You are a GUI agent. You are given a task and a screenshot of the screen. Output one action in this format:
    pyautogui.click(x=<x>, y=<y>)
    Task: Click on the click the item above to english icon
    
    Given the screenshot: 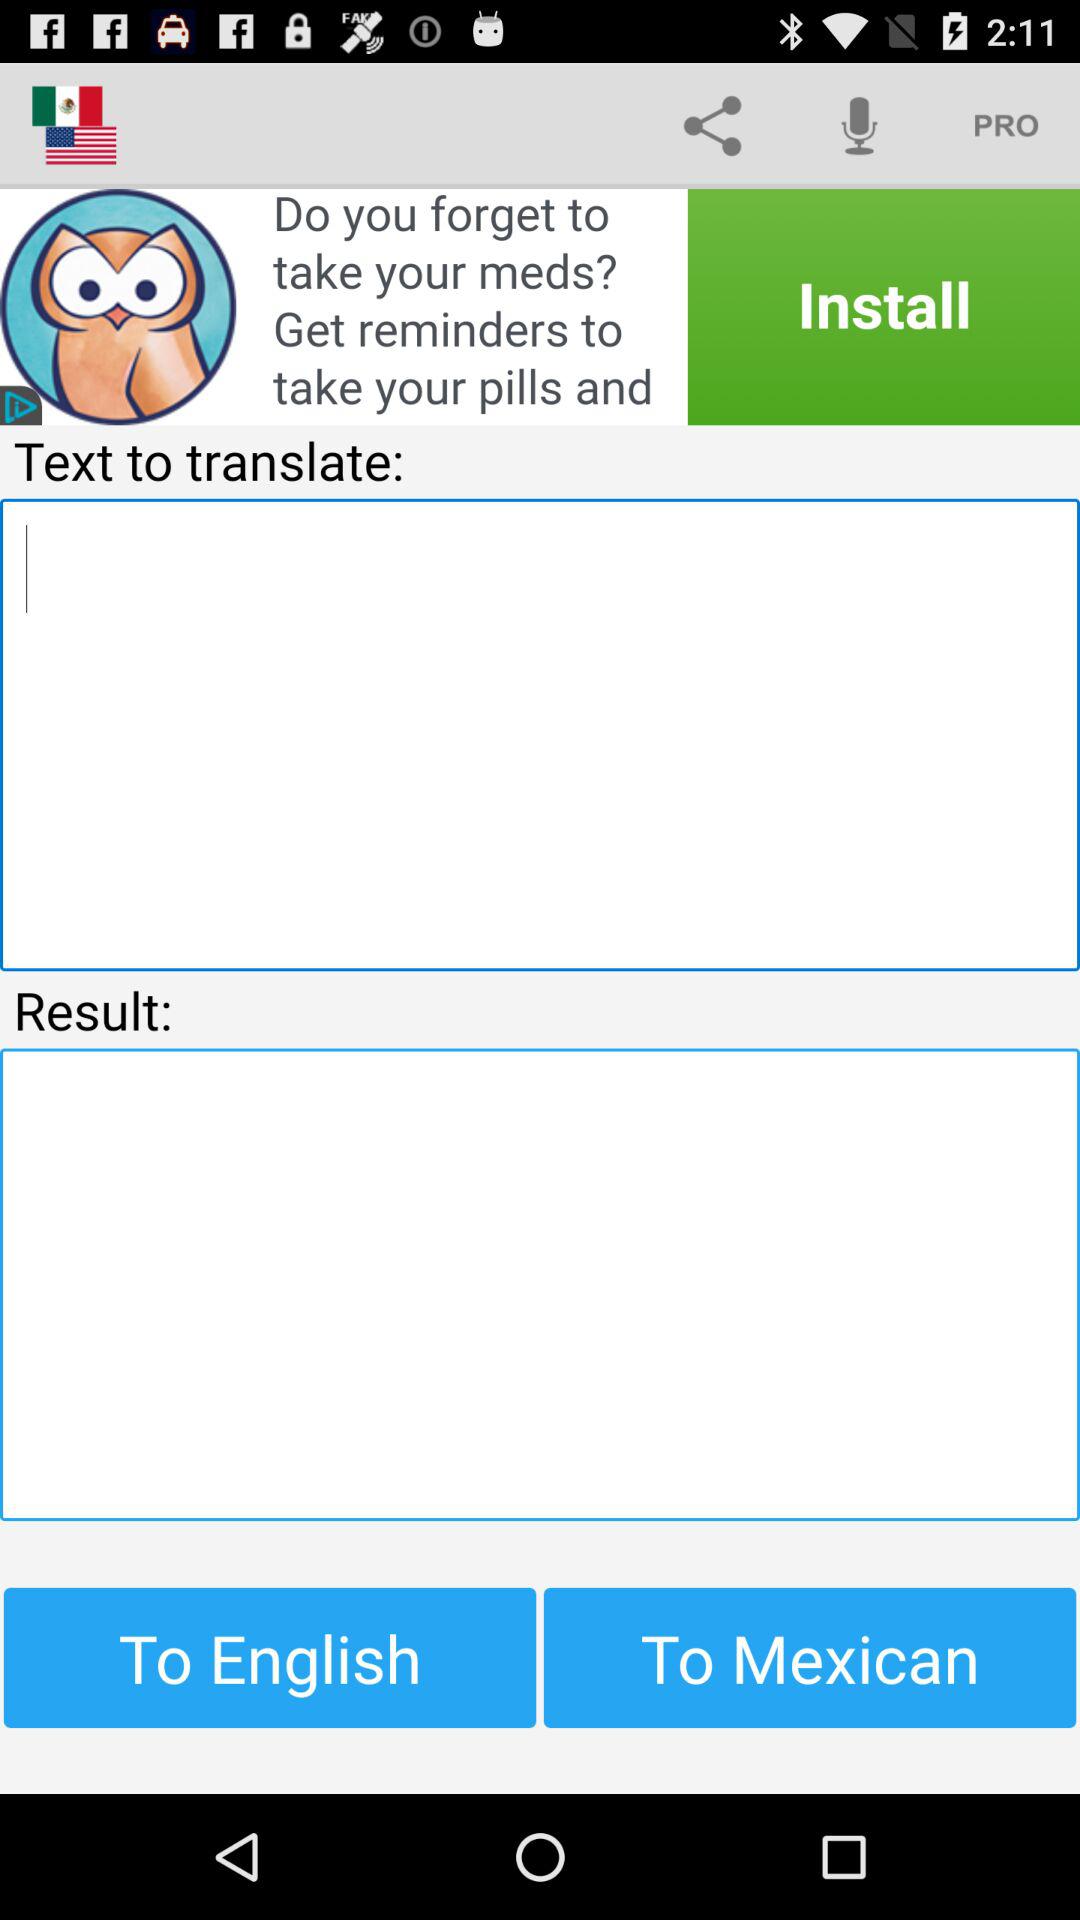 What is the action you would take?
    pyautogui.click(x=540, y=1284)
    